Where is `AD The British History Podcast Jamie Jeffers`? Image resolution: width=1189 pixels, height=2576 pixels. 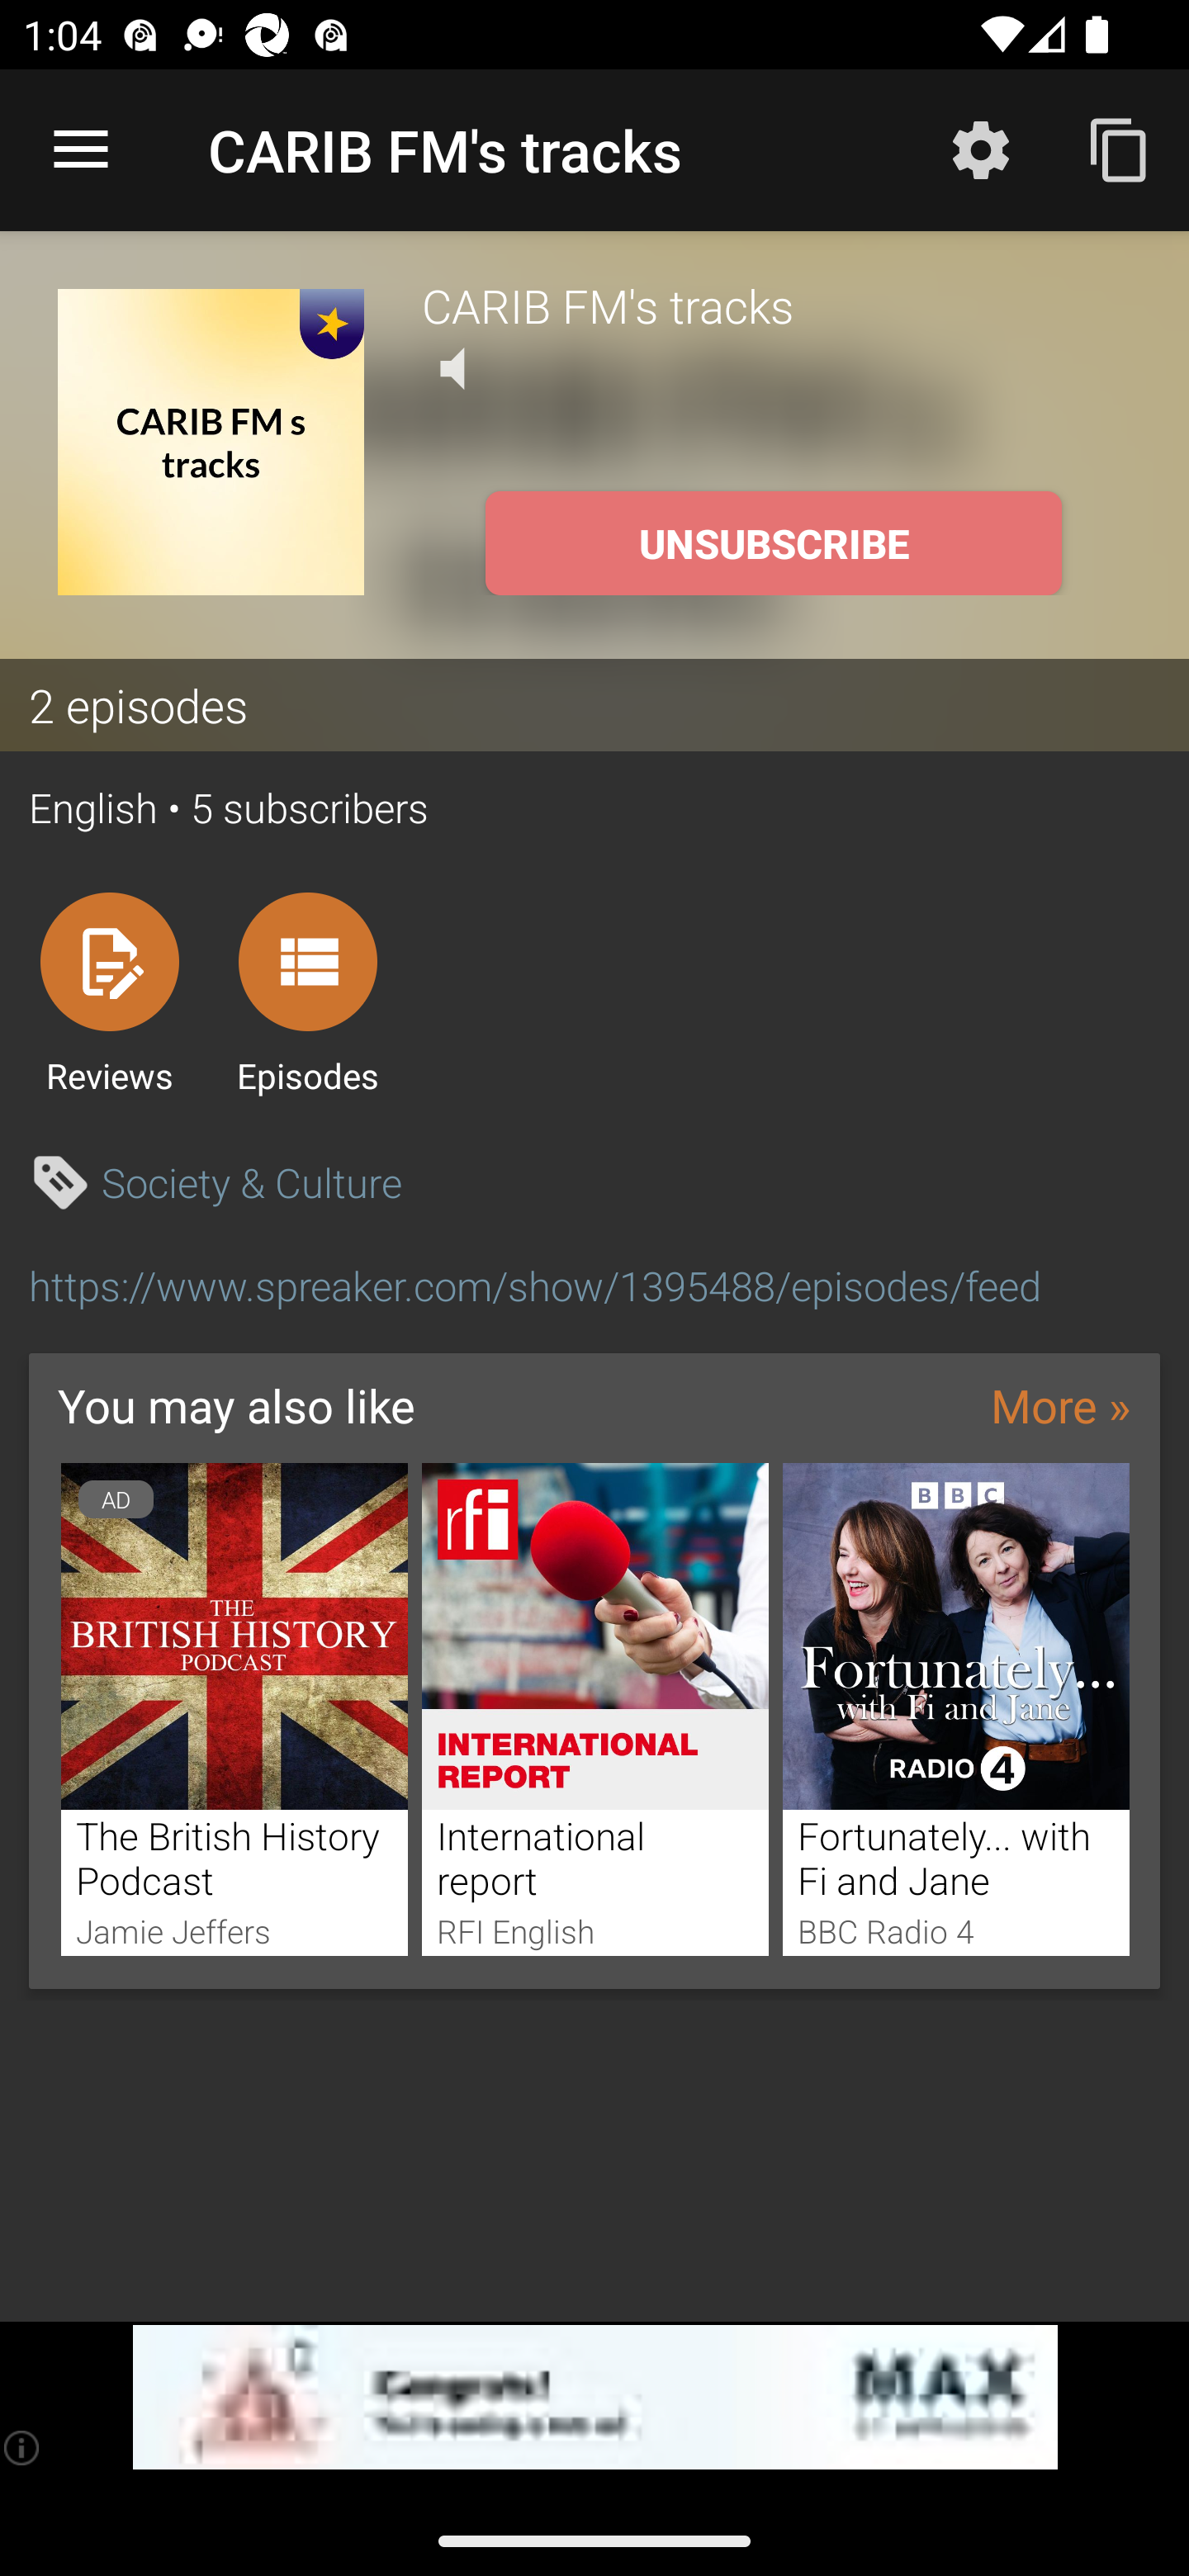 AD The British History Podcast Jamie Jeffers is located at coordinates (234, 1709).